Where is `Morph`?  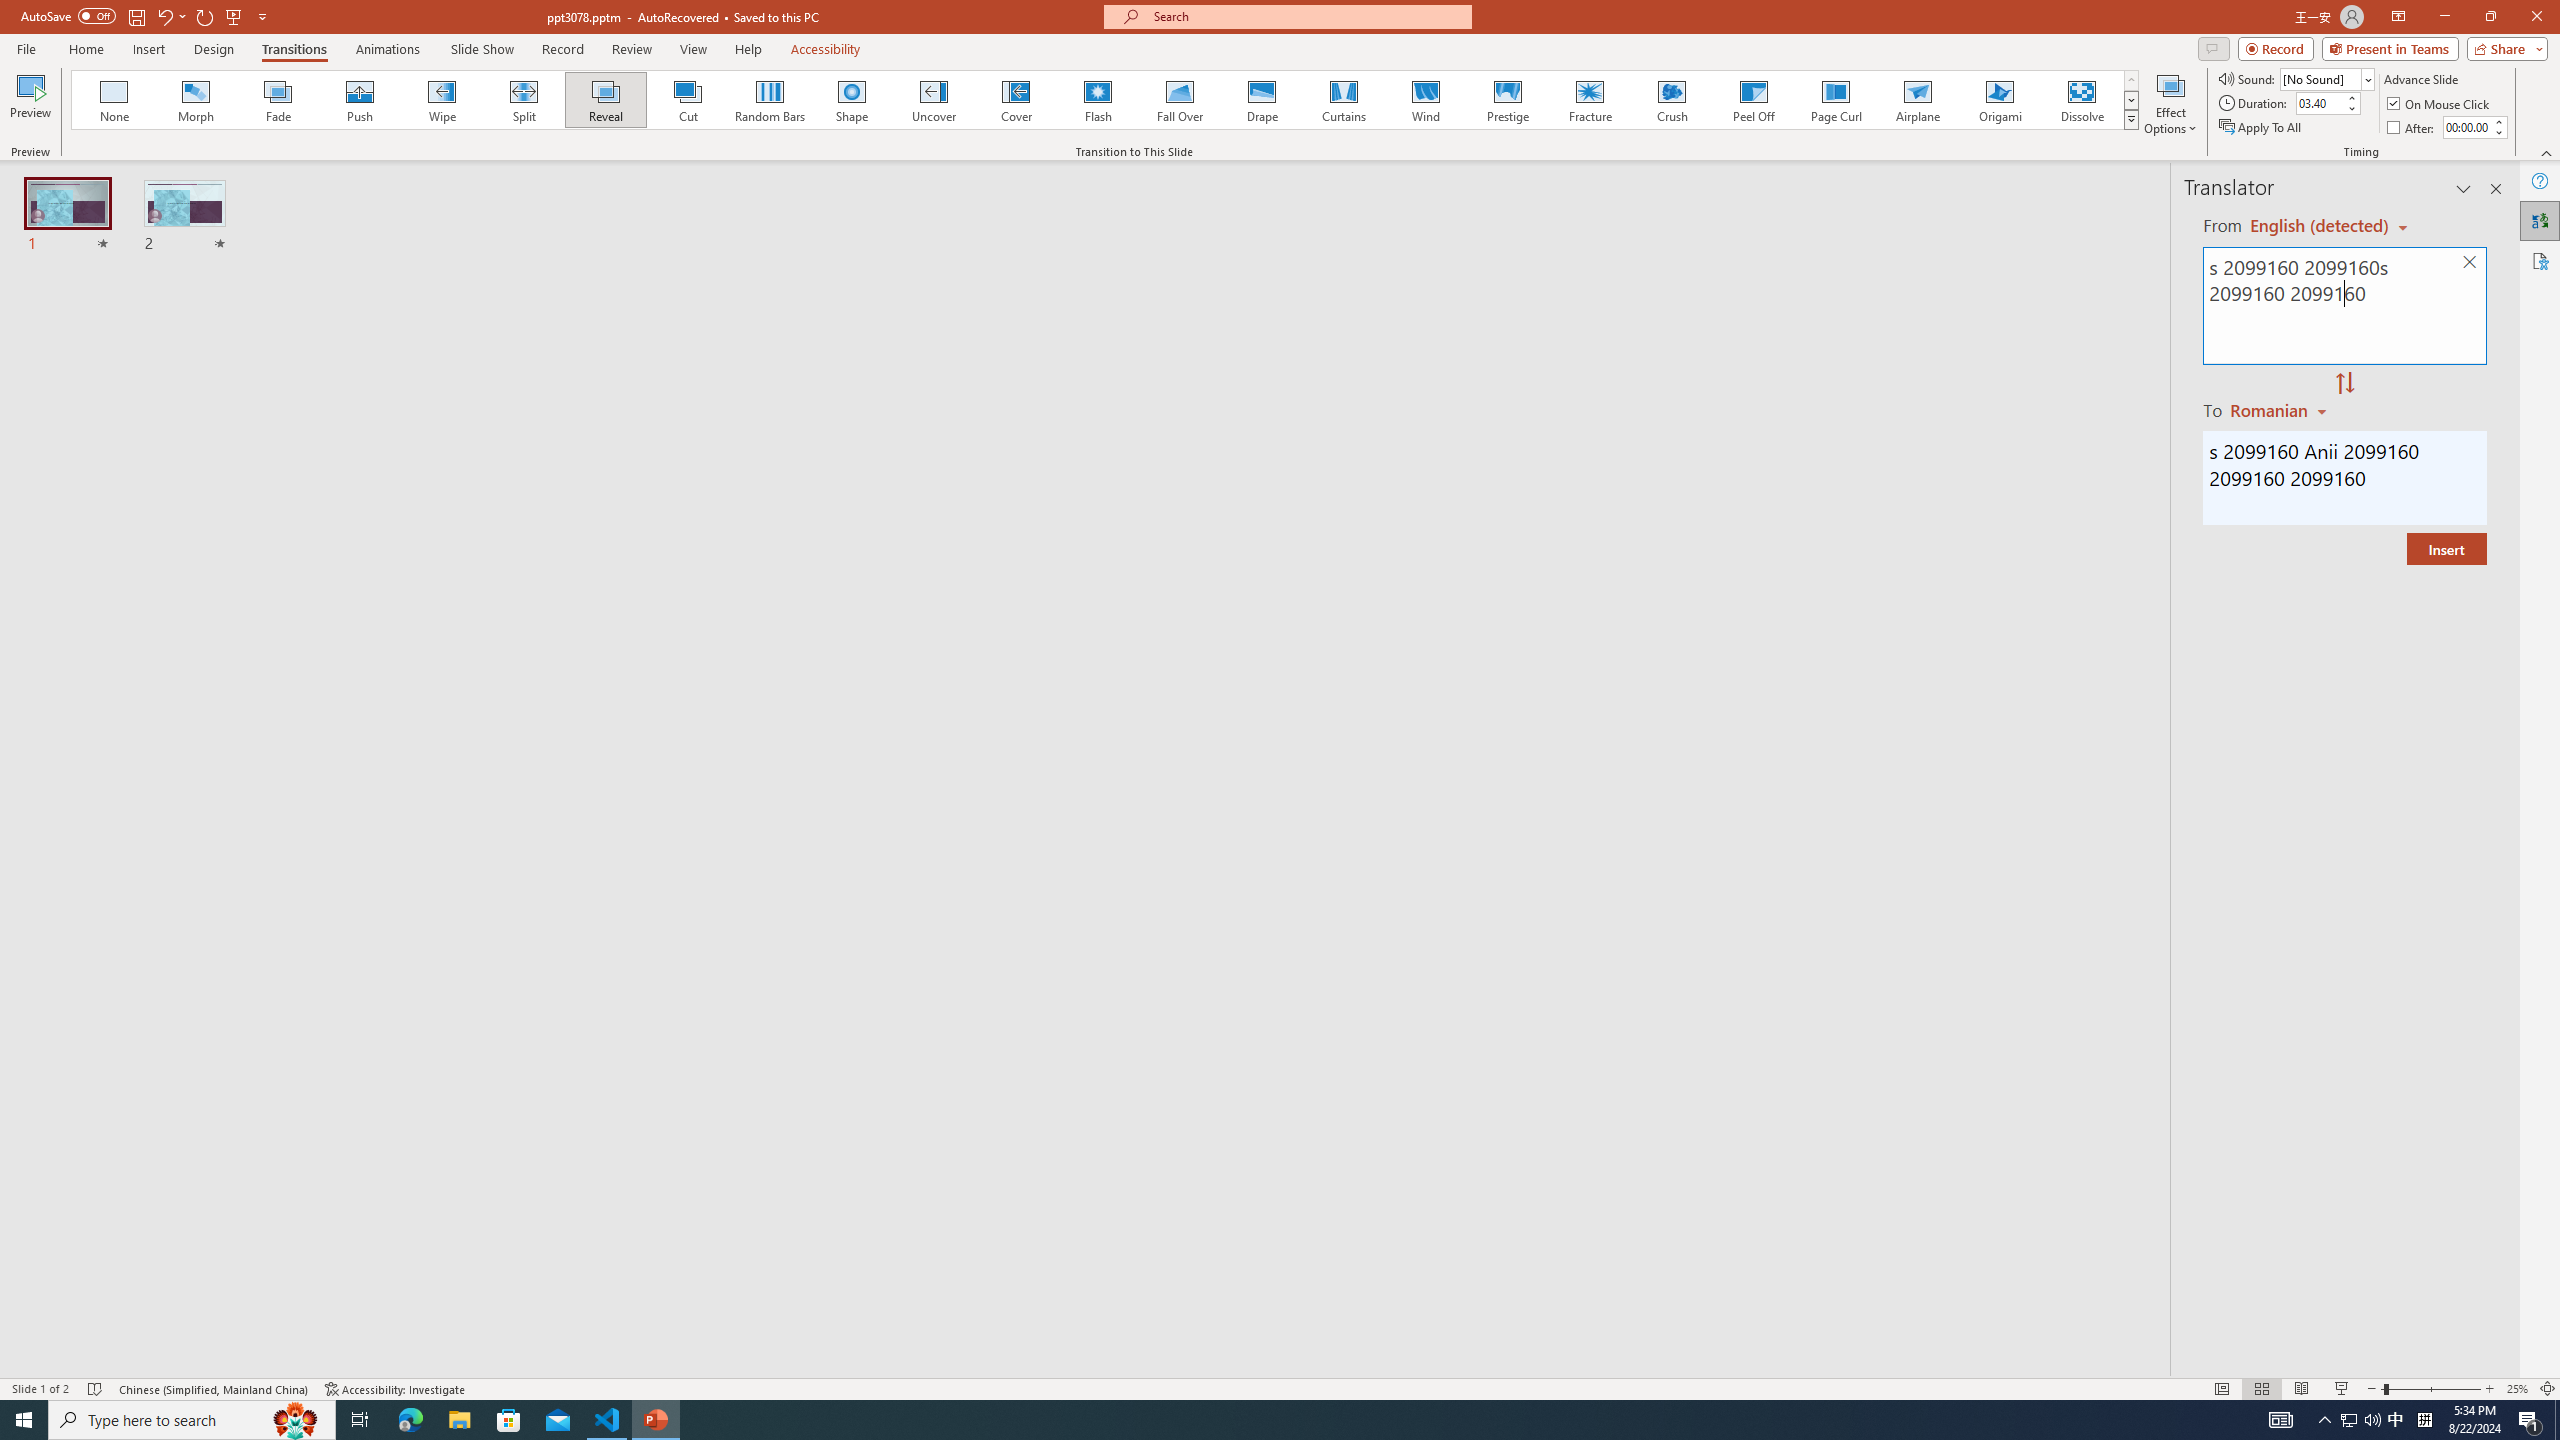
Morph is located at coordinates (197, 100).